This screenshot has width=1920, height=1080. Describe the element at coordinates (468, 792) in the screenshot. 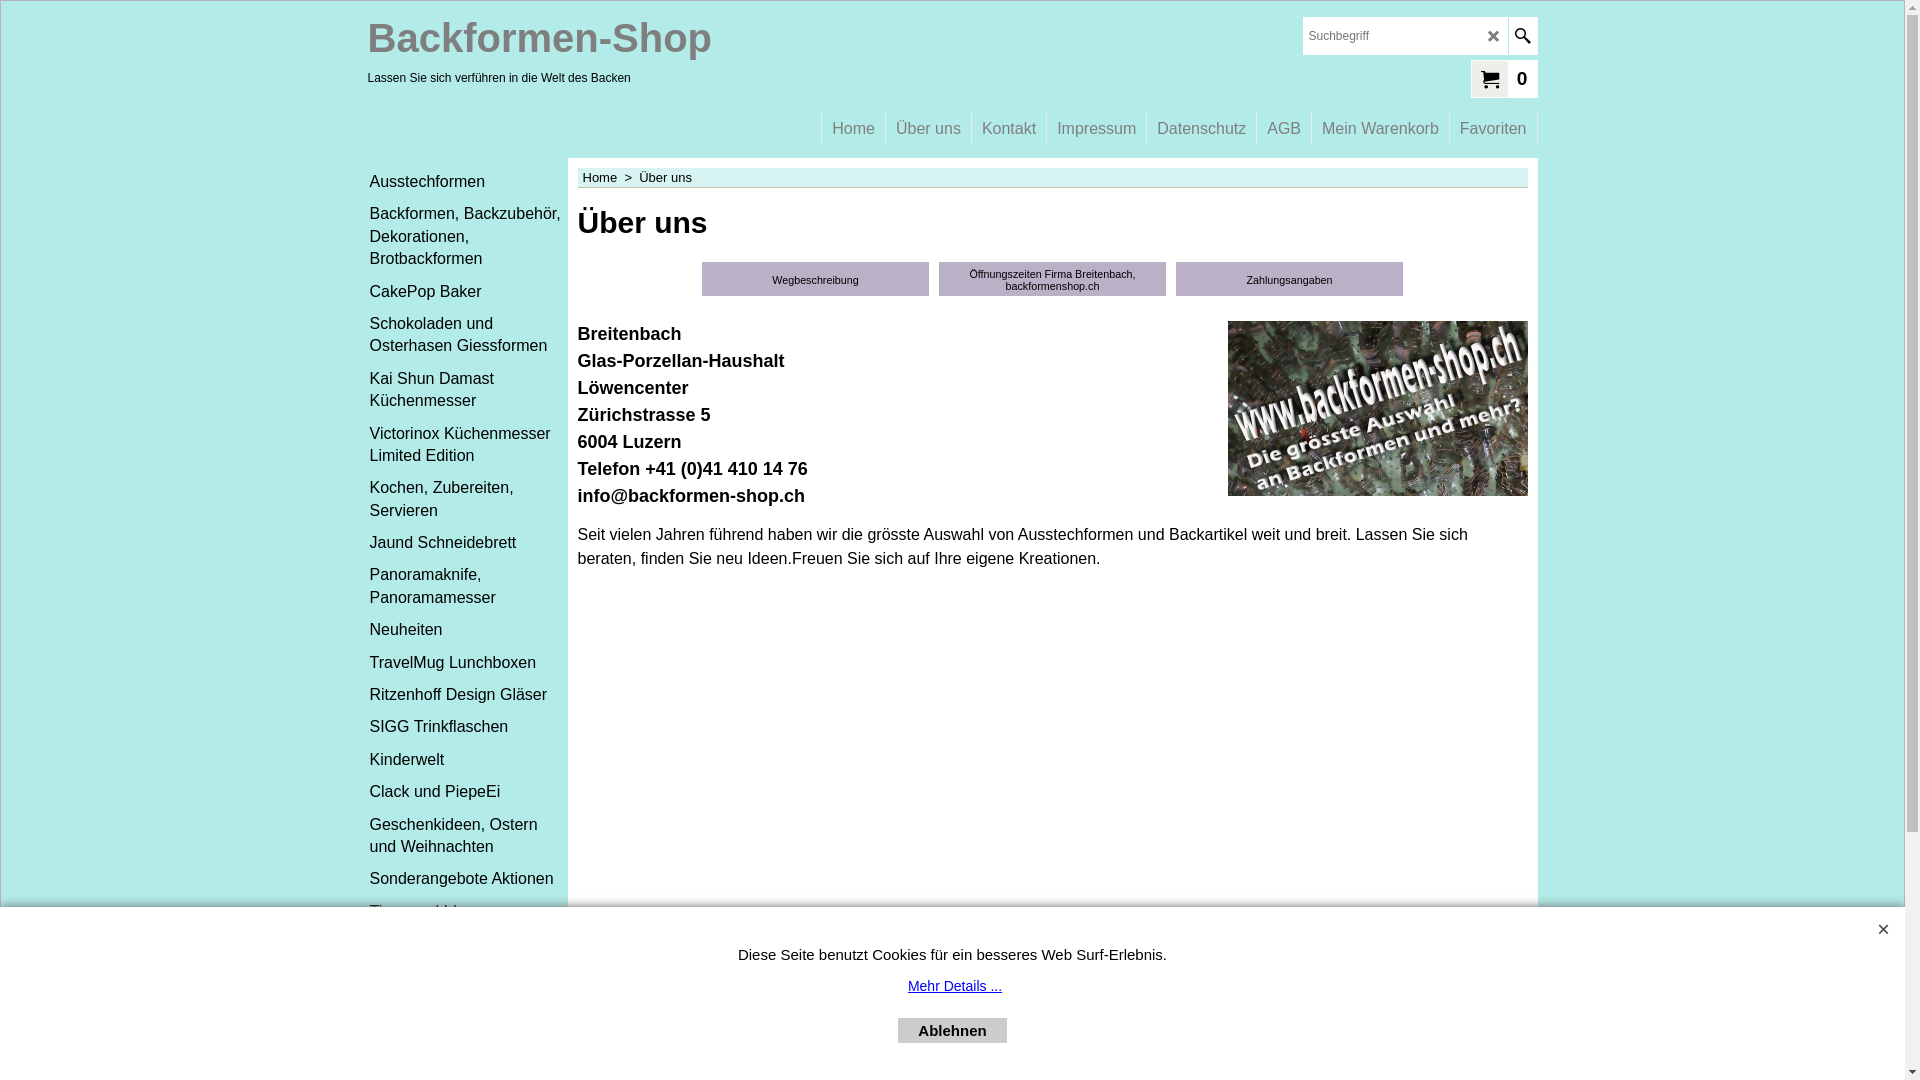

I see `Clack und PiepeEi` at that location.